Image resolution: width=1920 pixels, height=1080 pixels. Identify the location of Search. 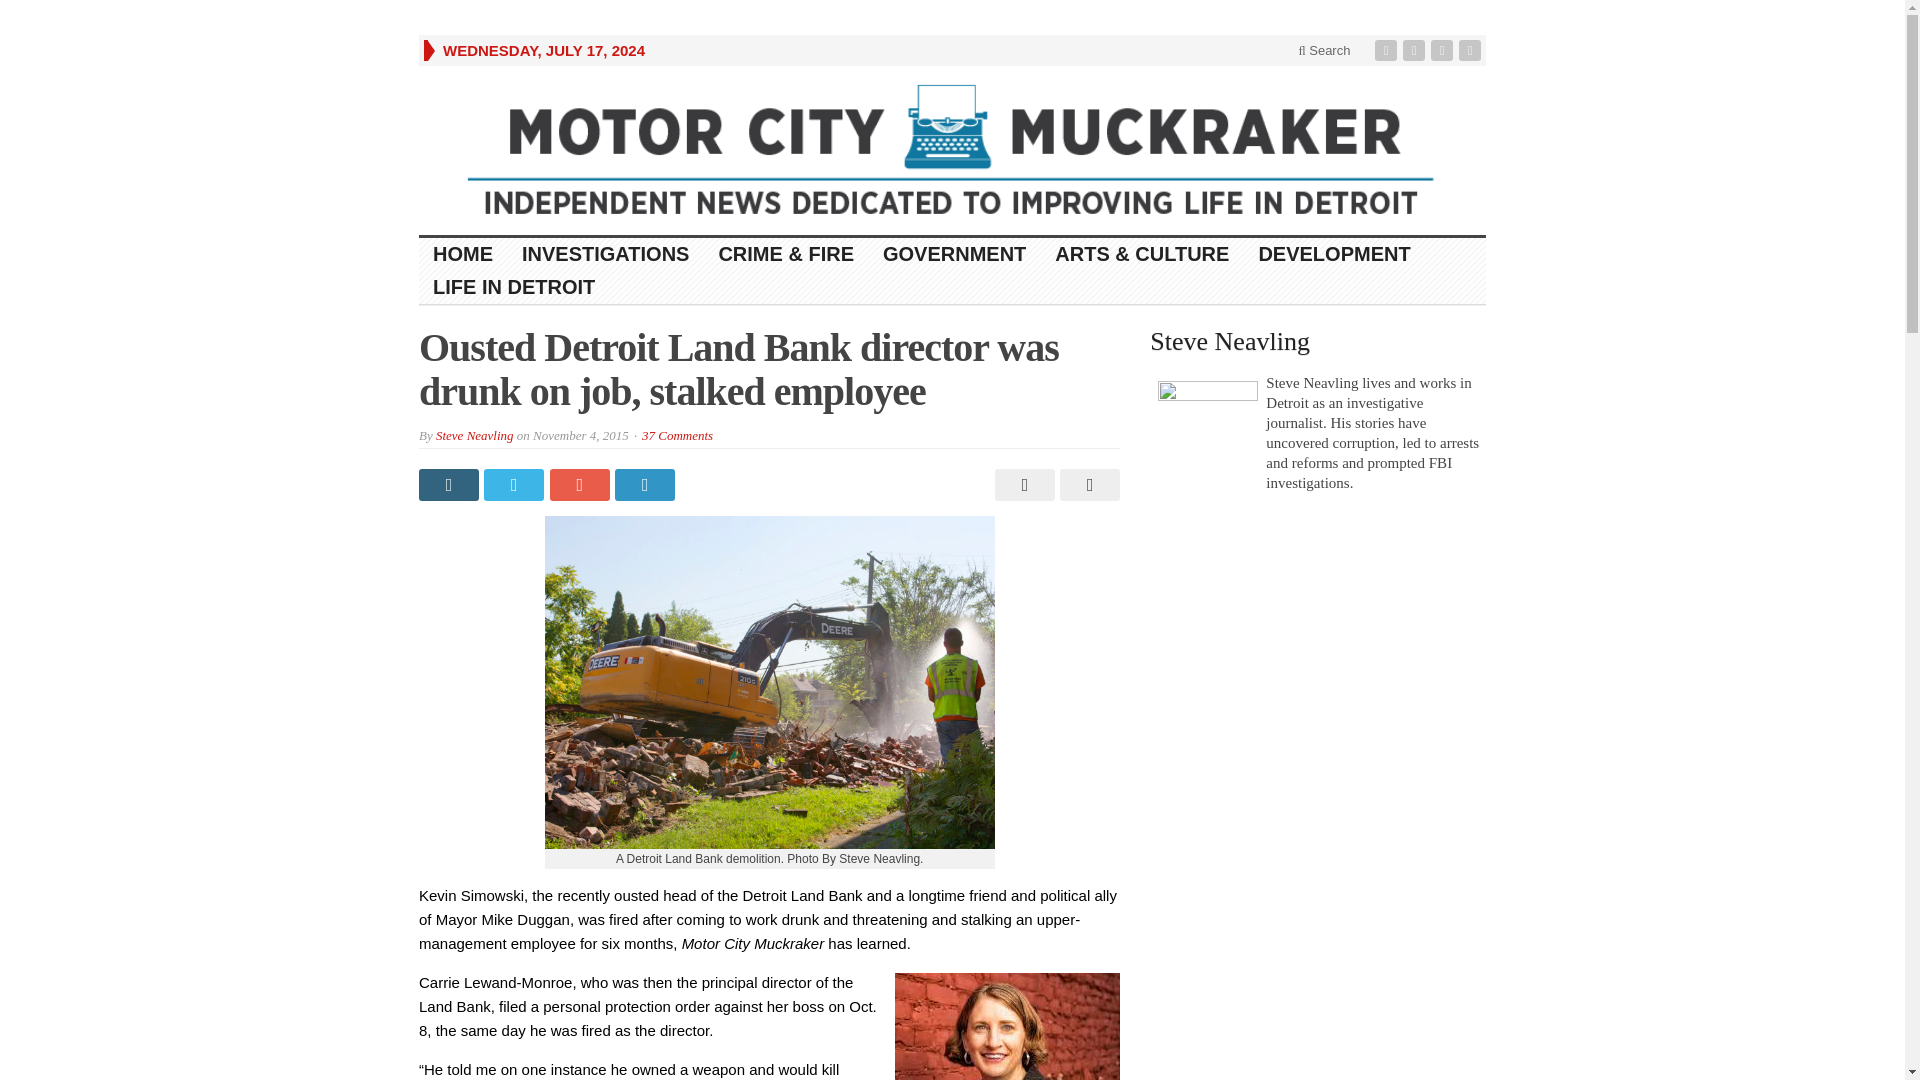
(1324, 50).